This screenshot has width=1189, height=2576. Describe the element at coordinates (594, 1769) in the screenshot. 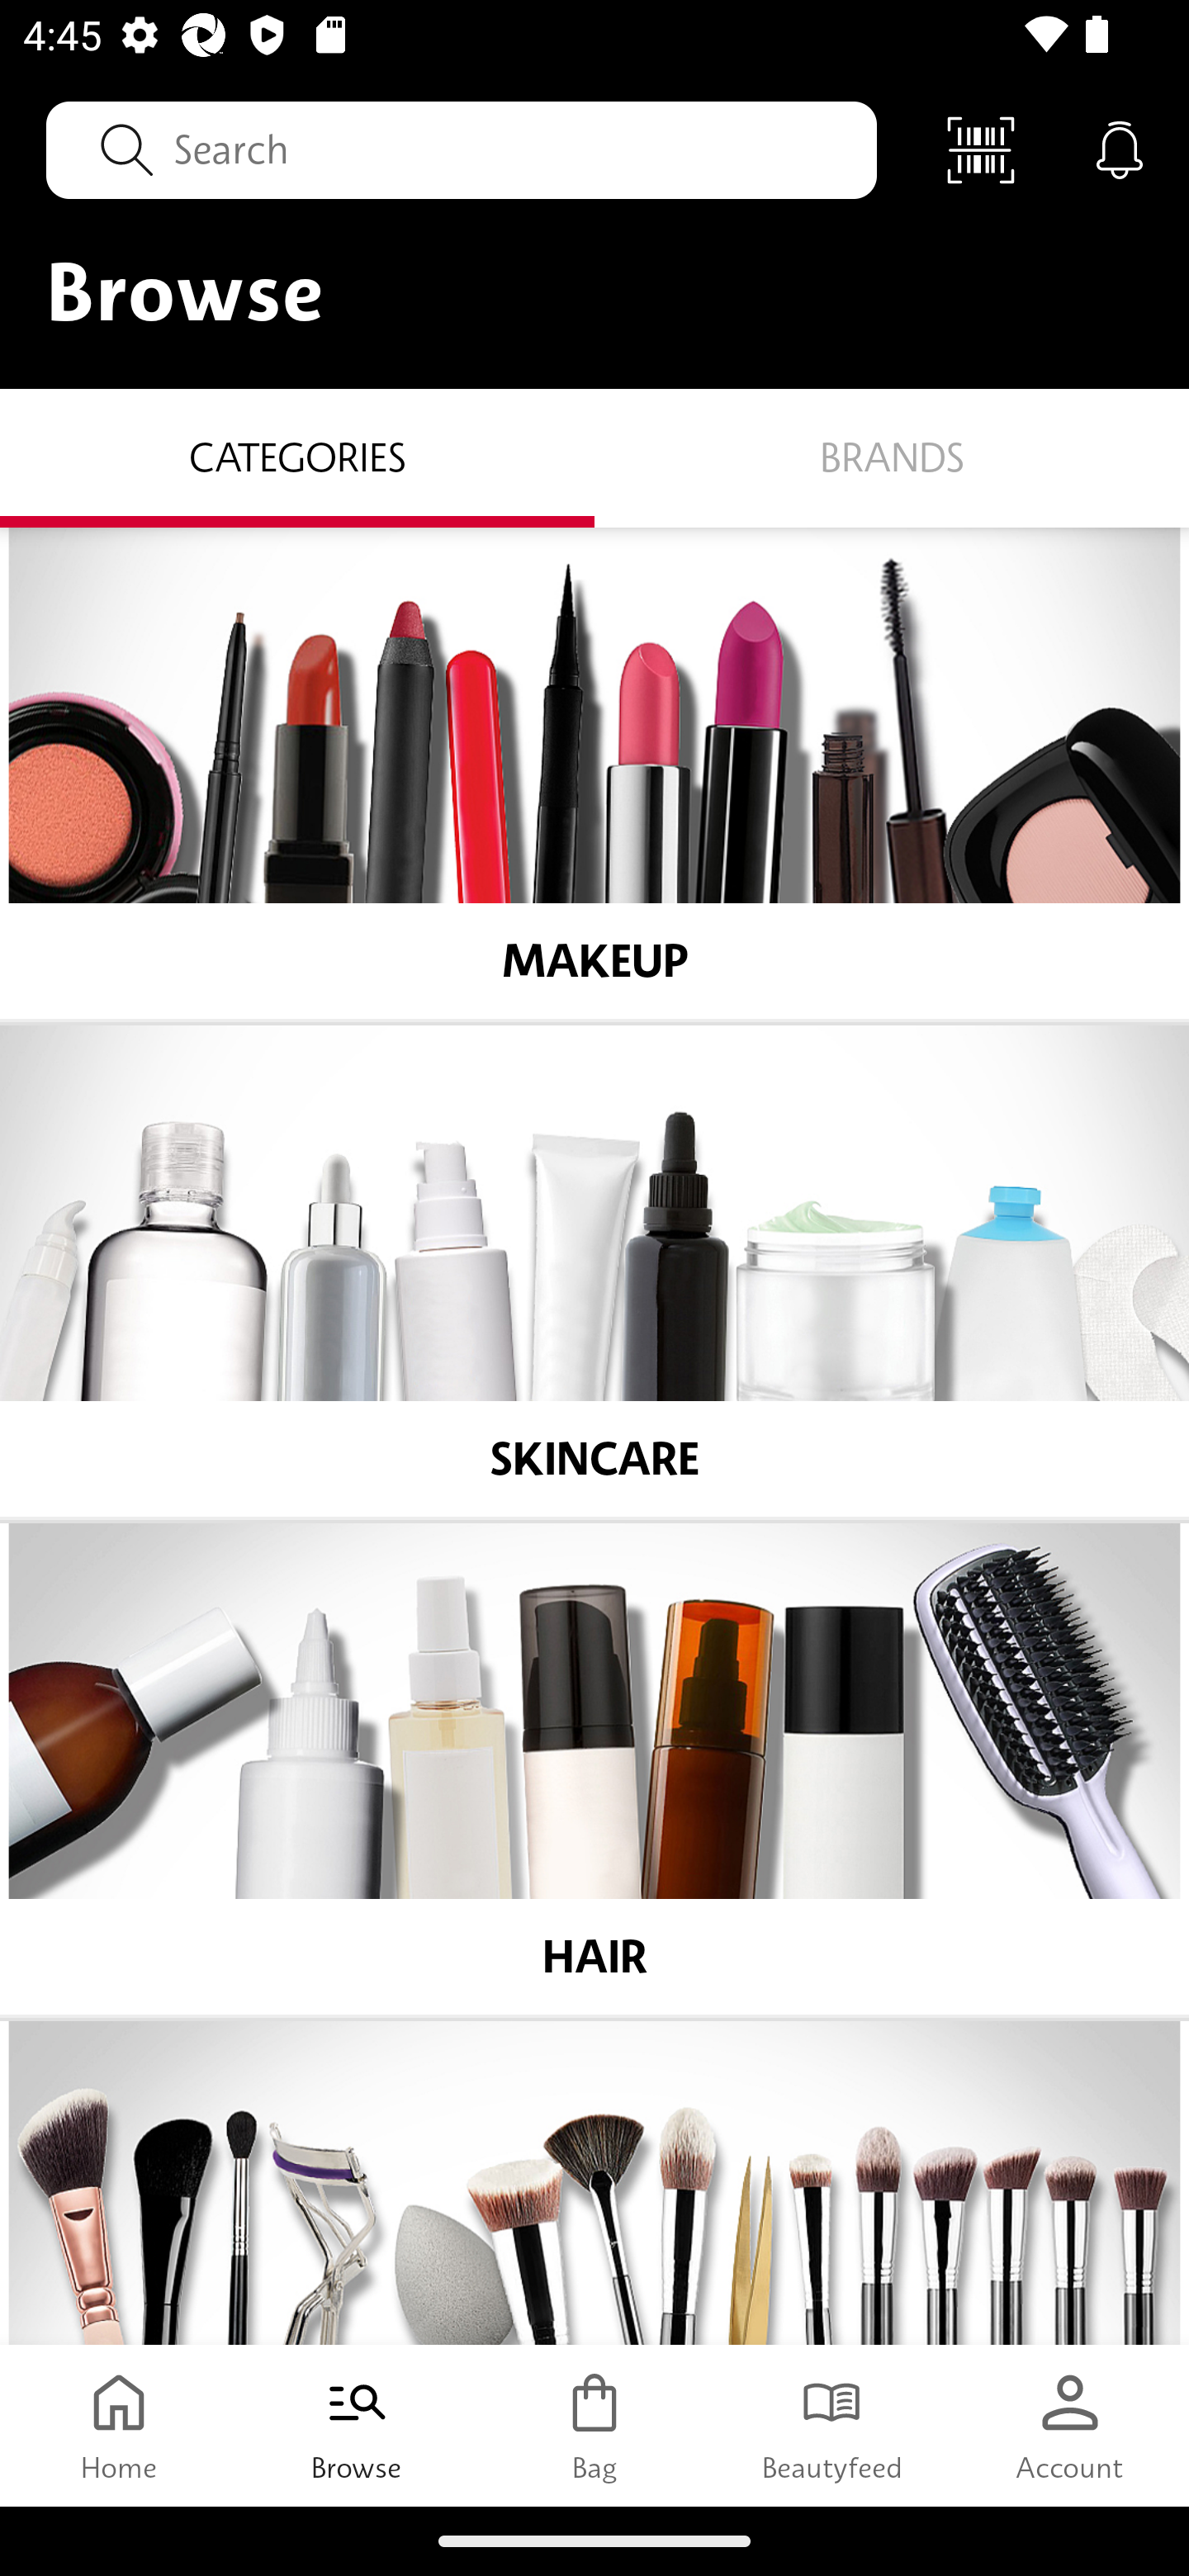

I see `HAIR` at that location.